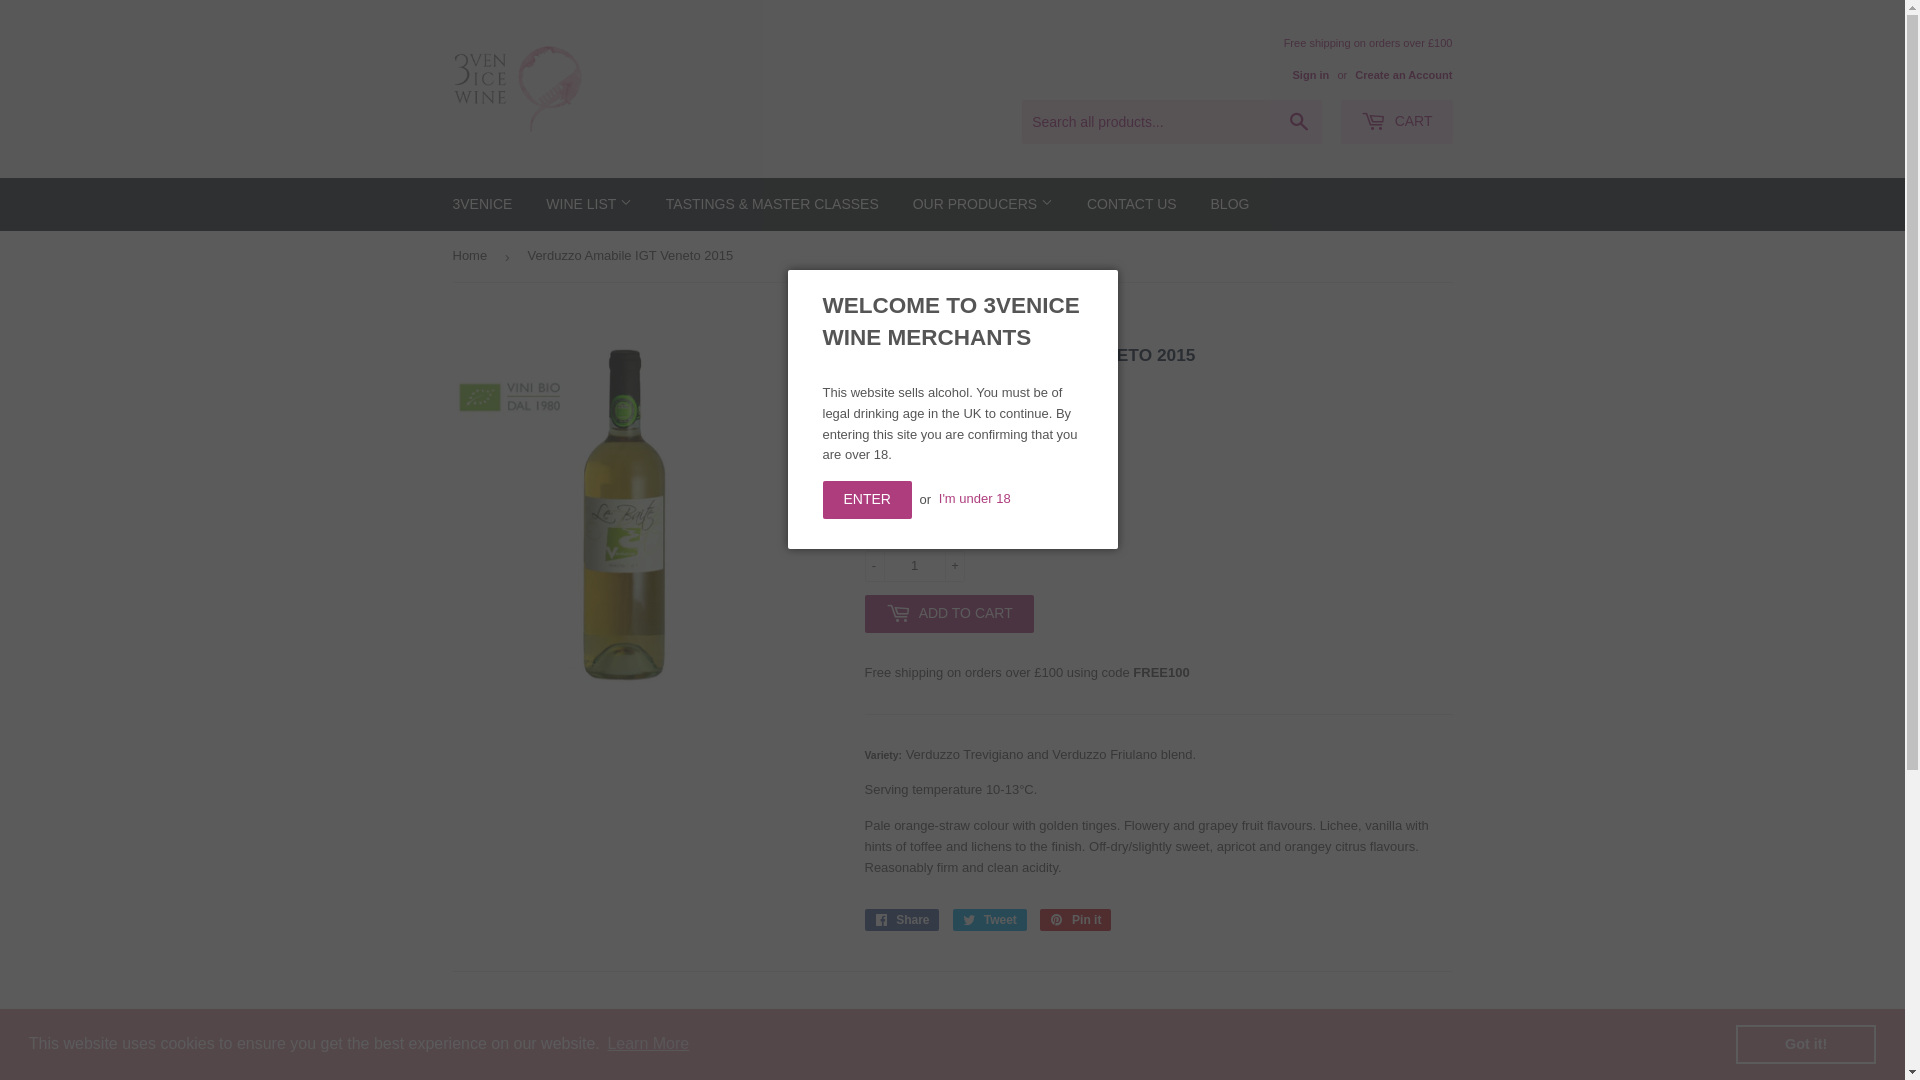  I want to click on Share
Share on Facebook, so click(902, 920).